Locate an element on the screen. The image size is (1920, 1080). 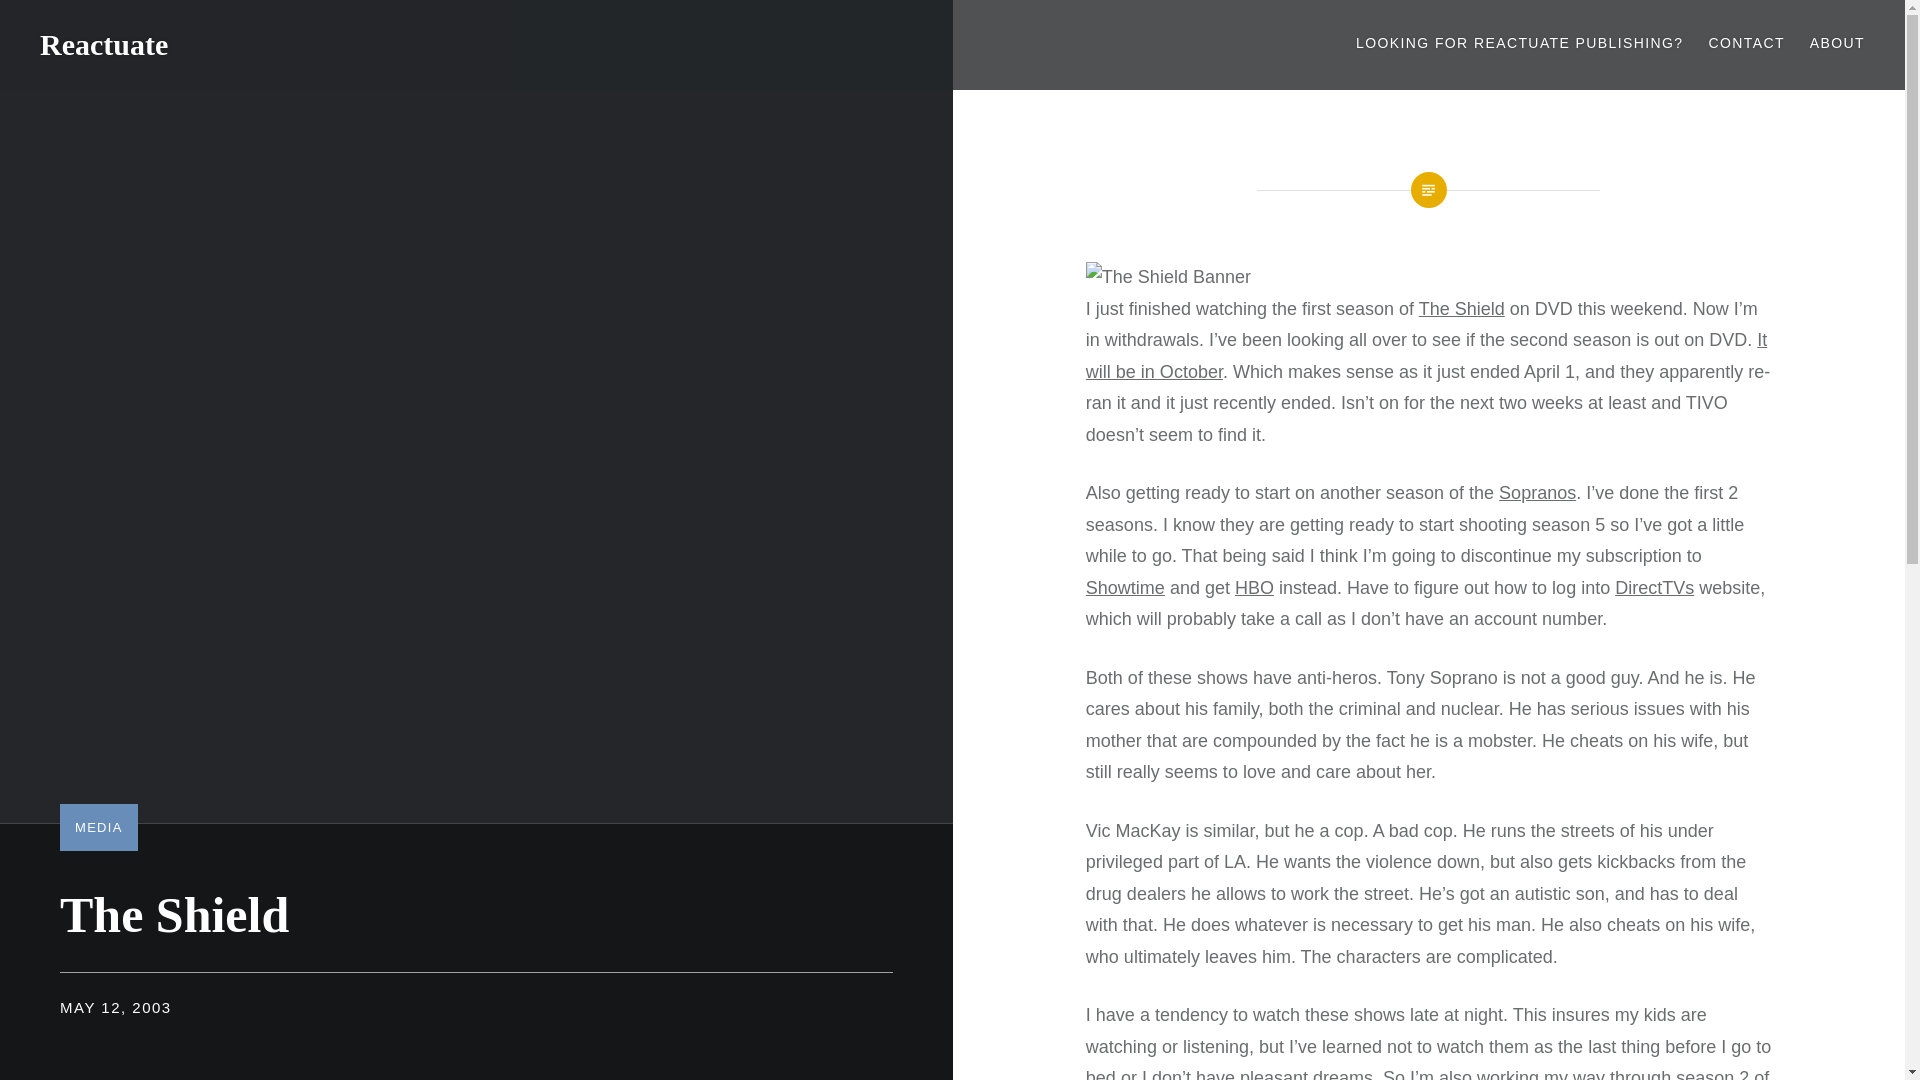
HBO is located at coordinates (1254, 588).